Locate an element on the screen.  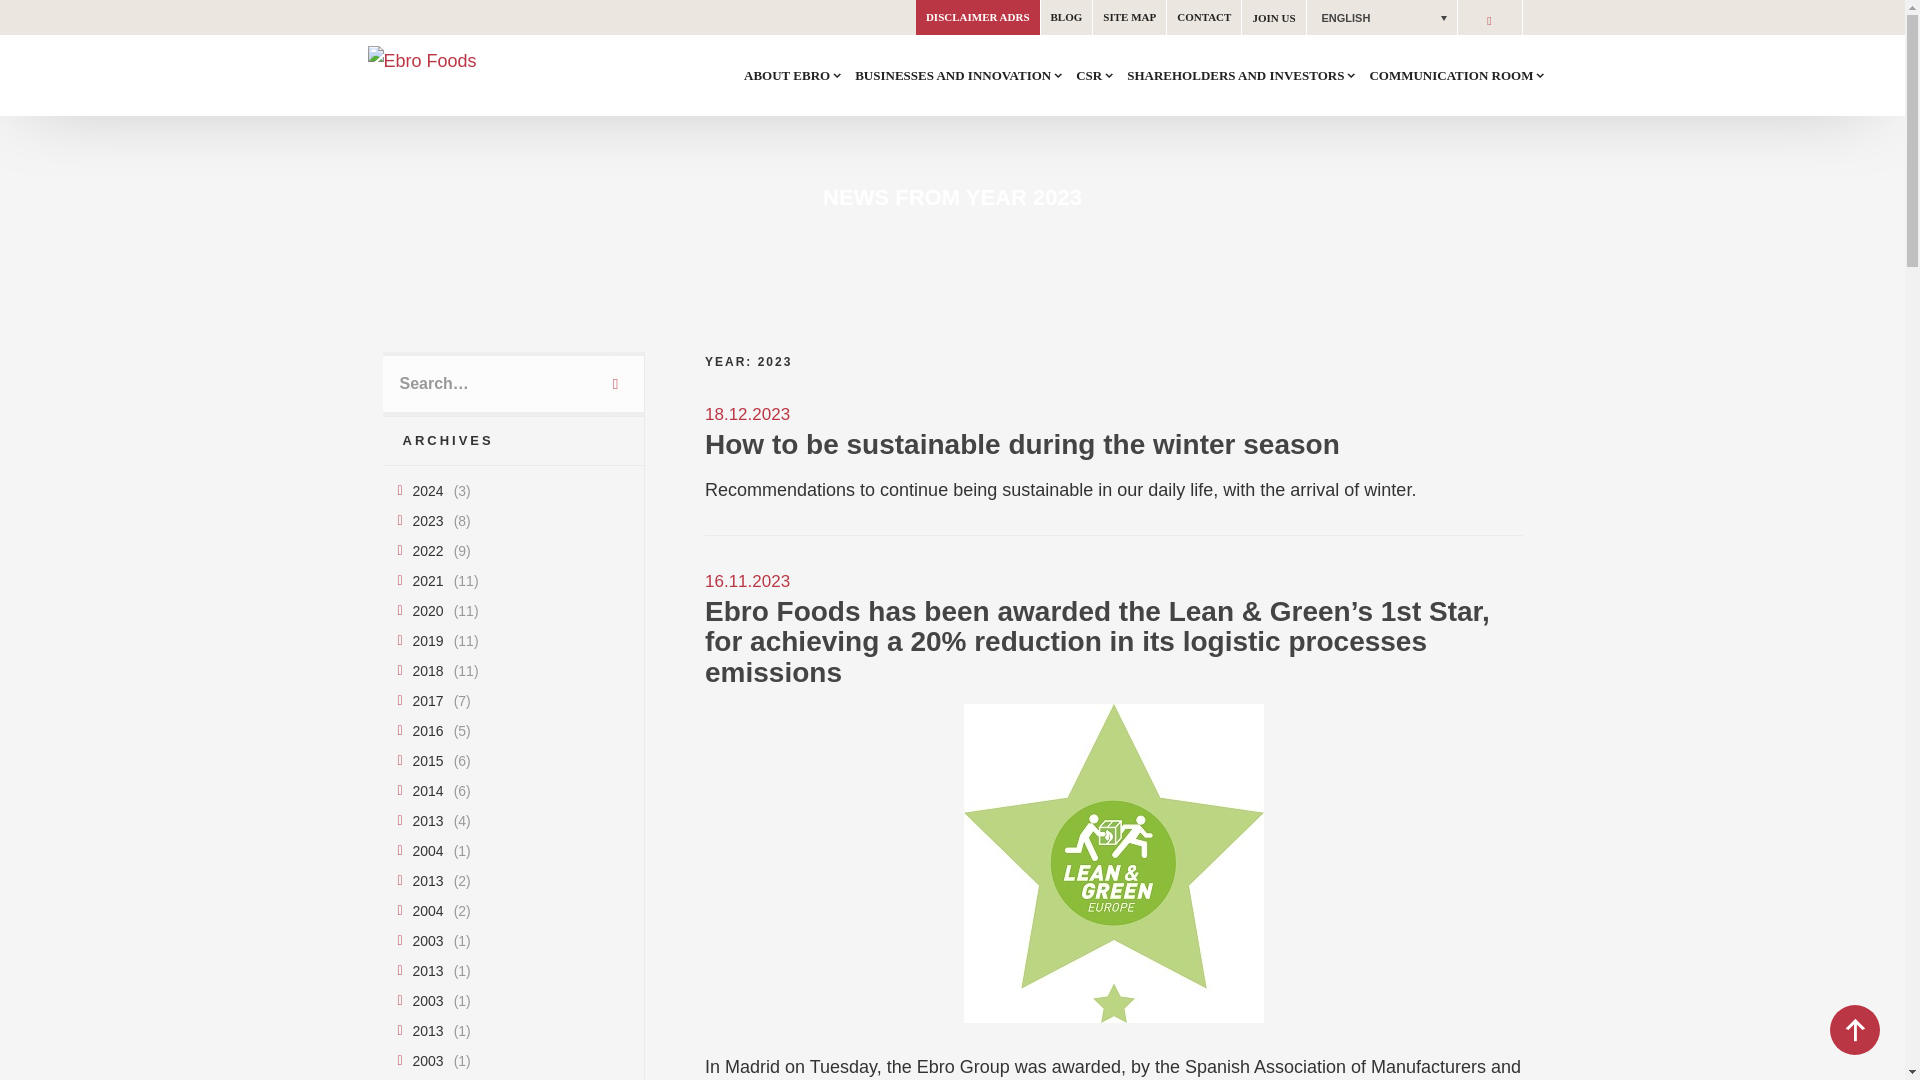
SITE MAP is located at coordinates (1128, 17).